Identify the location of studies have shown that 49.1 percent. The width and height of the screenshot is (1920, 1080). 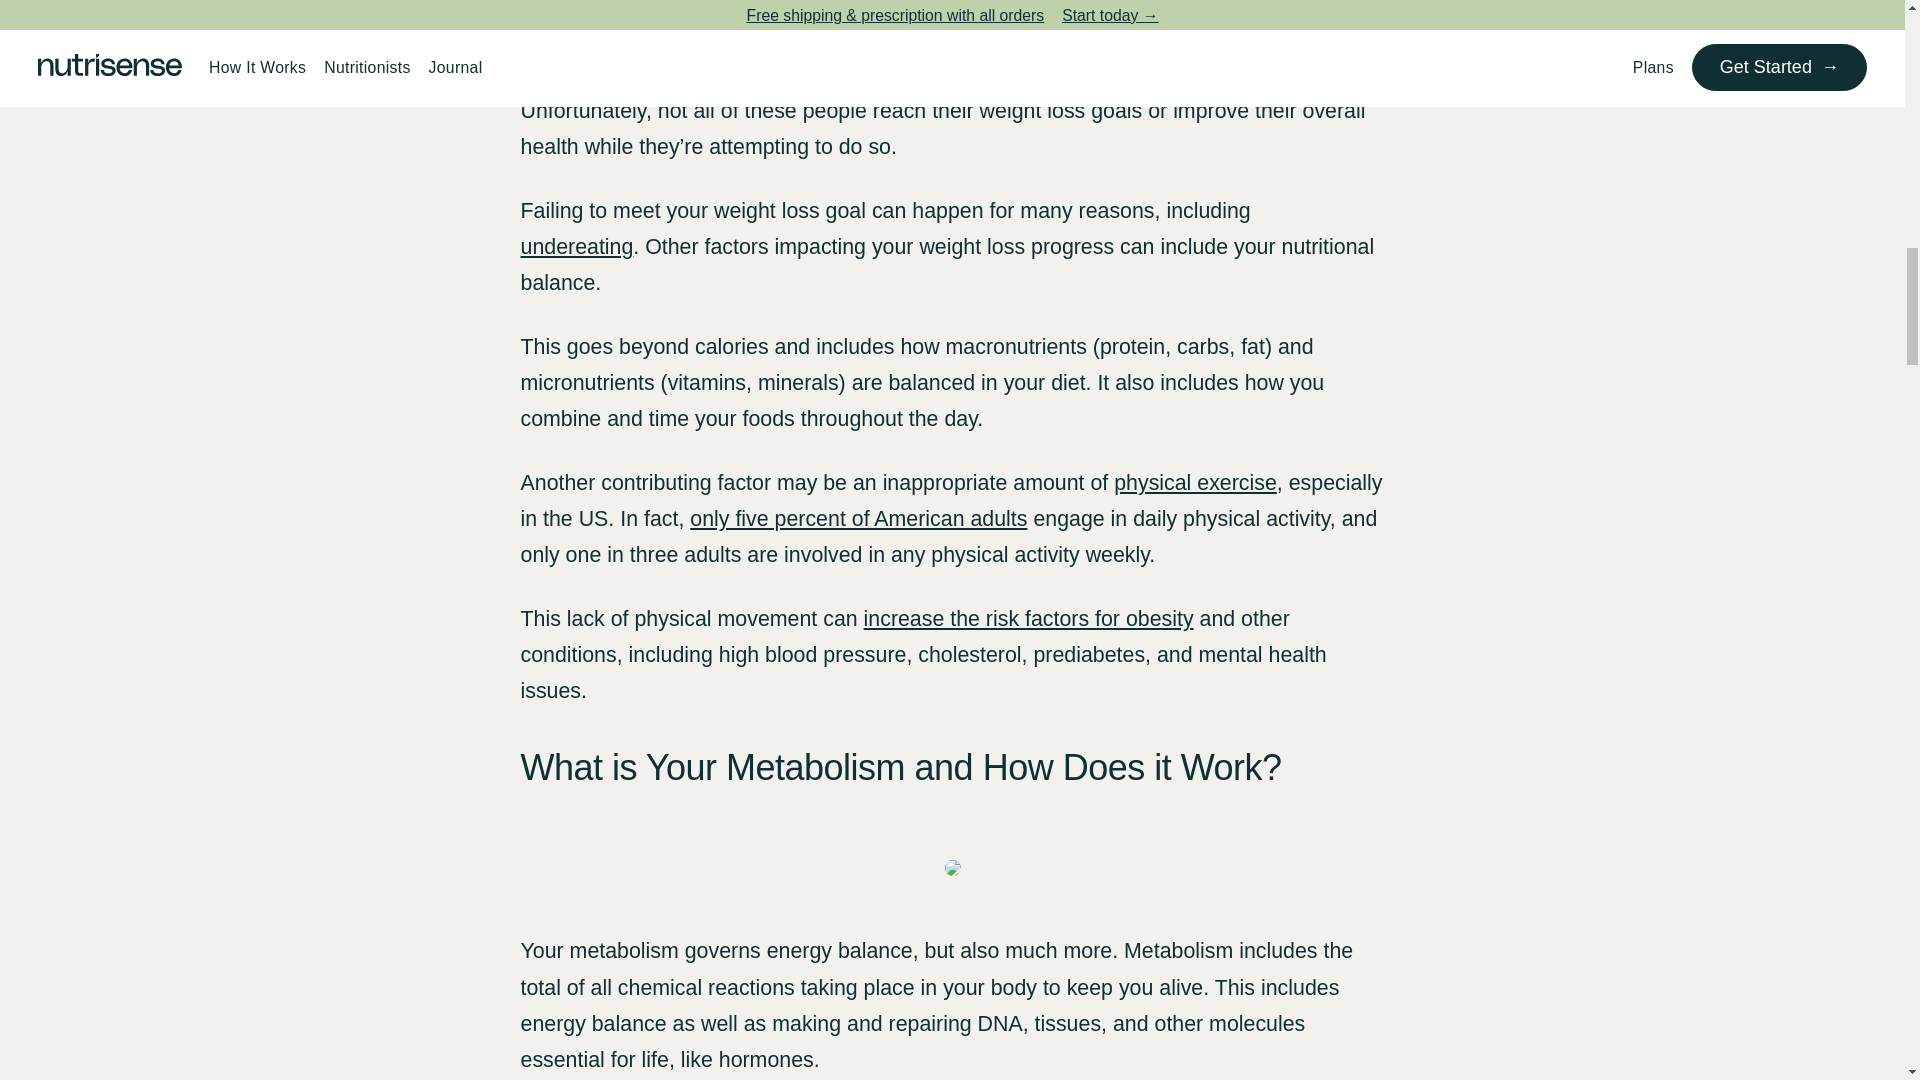
(951, 56).